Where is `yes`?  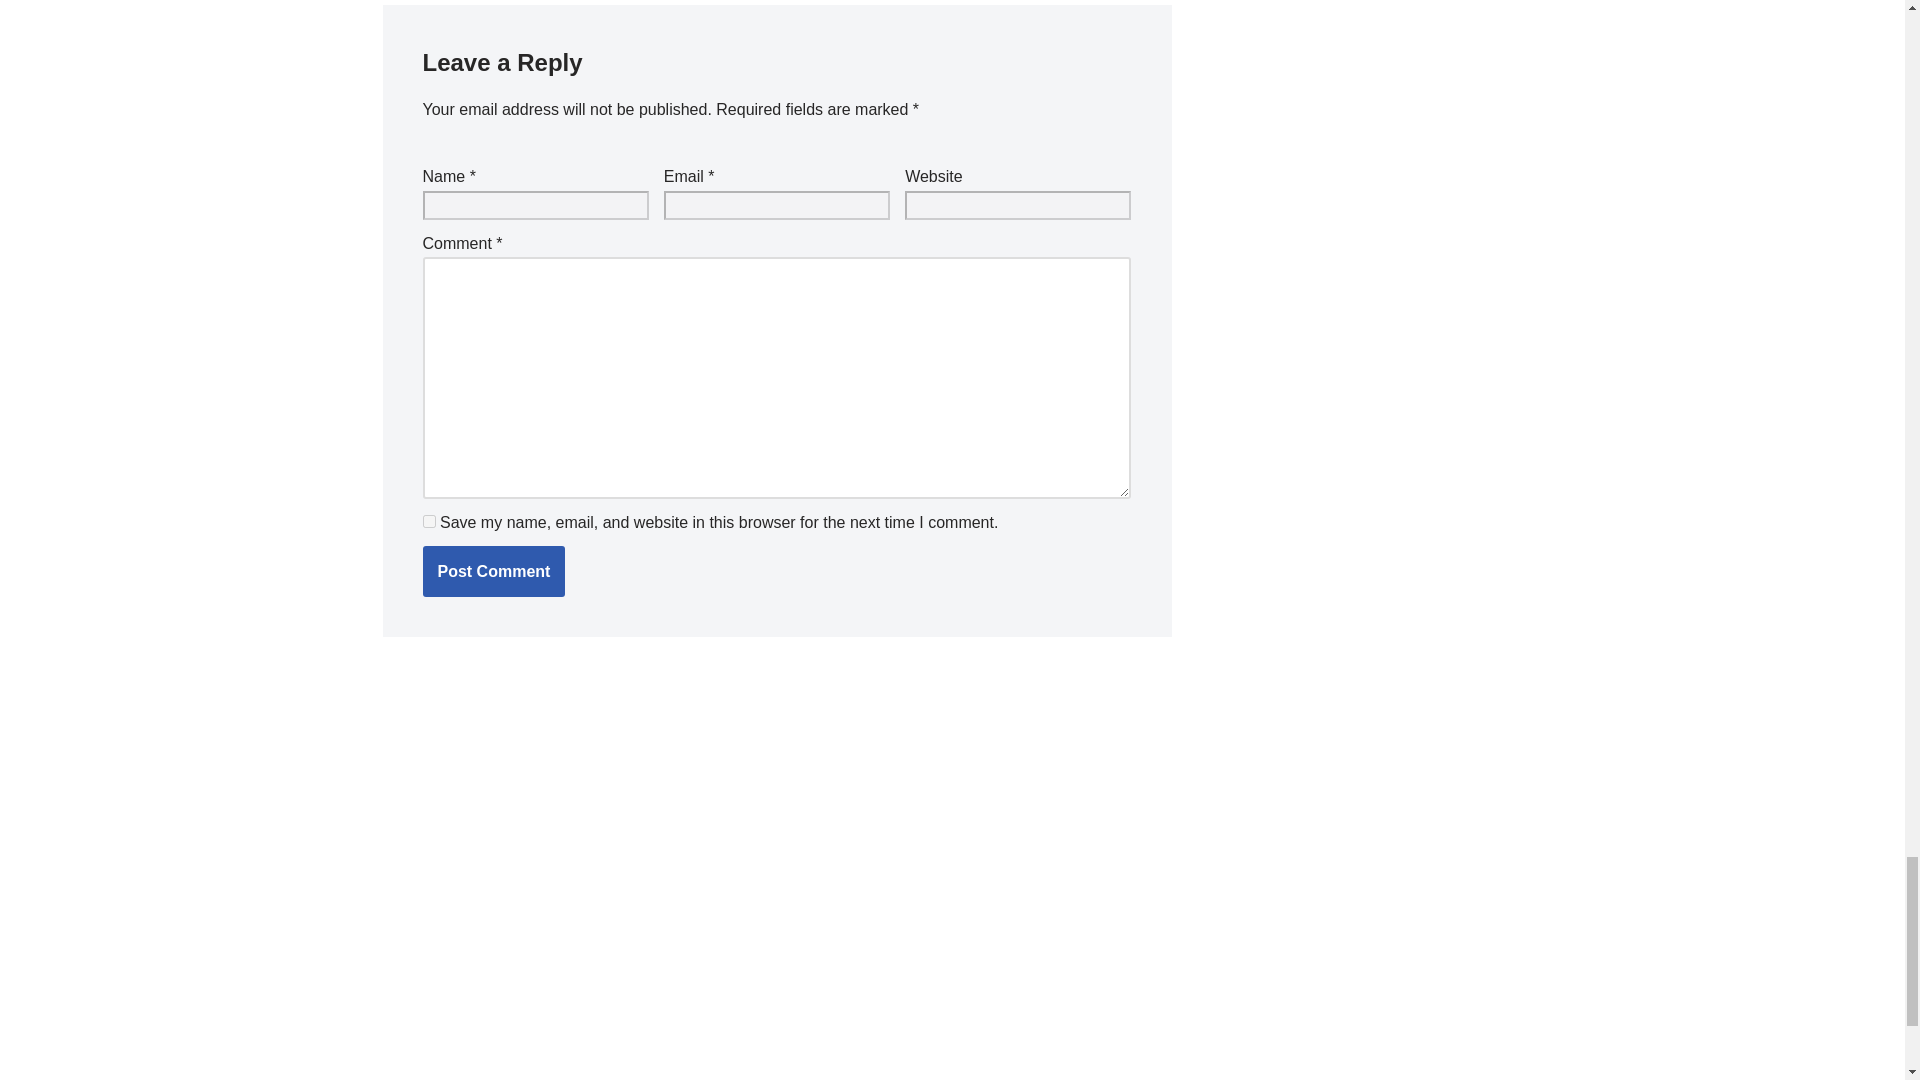
yes is located at coordinates (428, 522).